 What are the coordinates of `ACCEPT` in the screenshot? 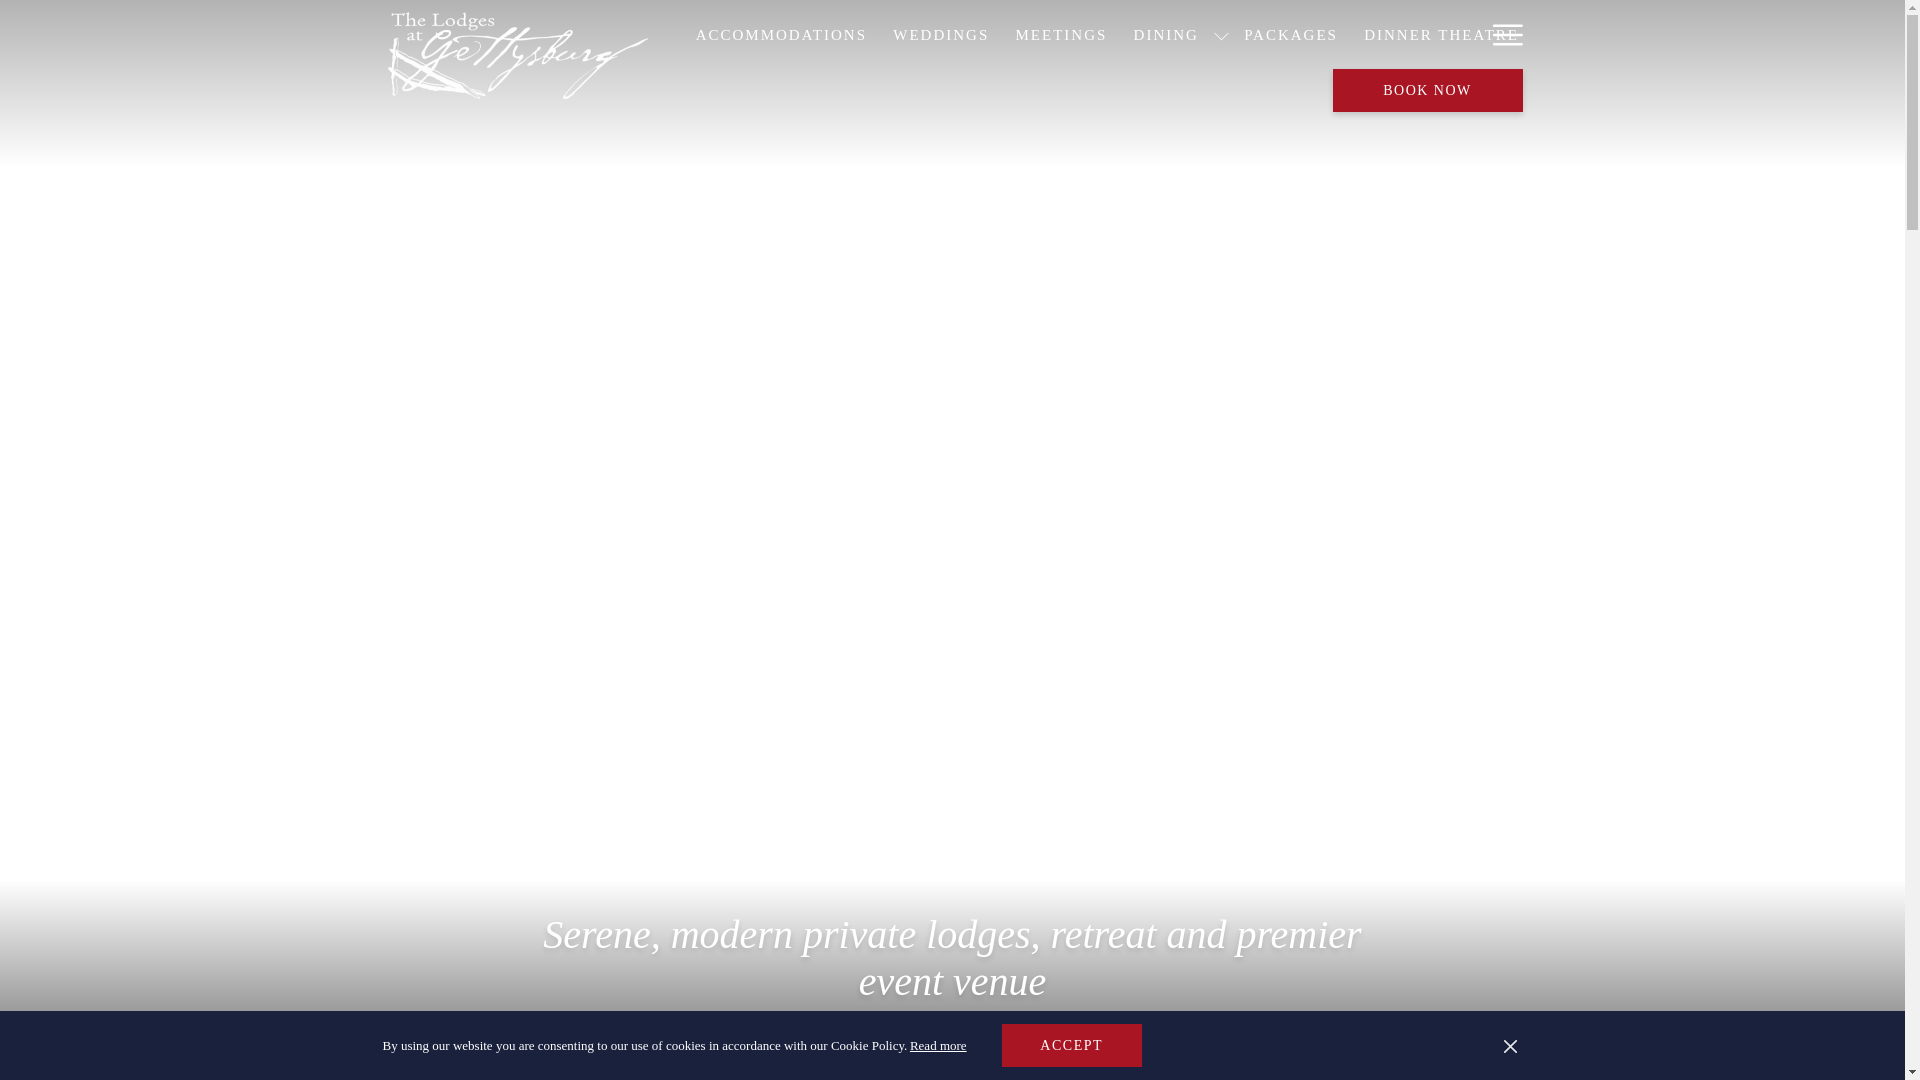 It's located at (1072, 1045).